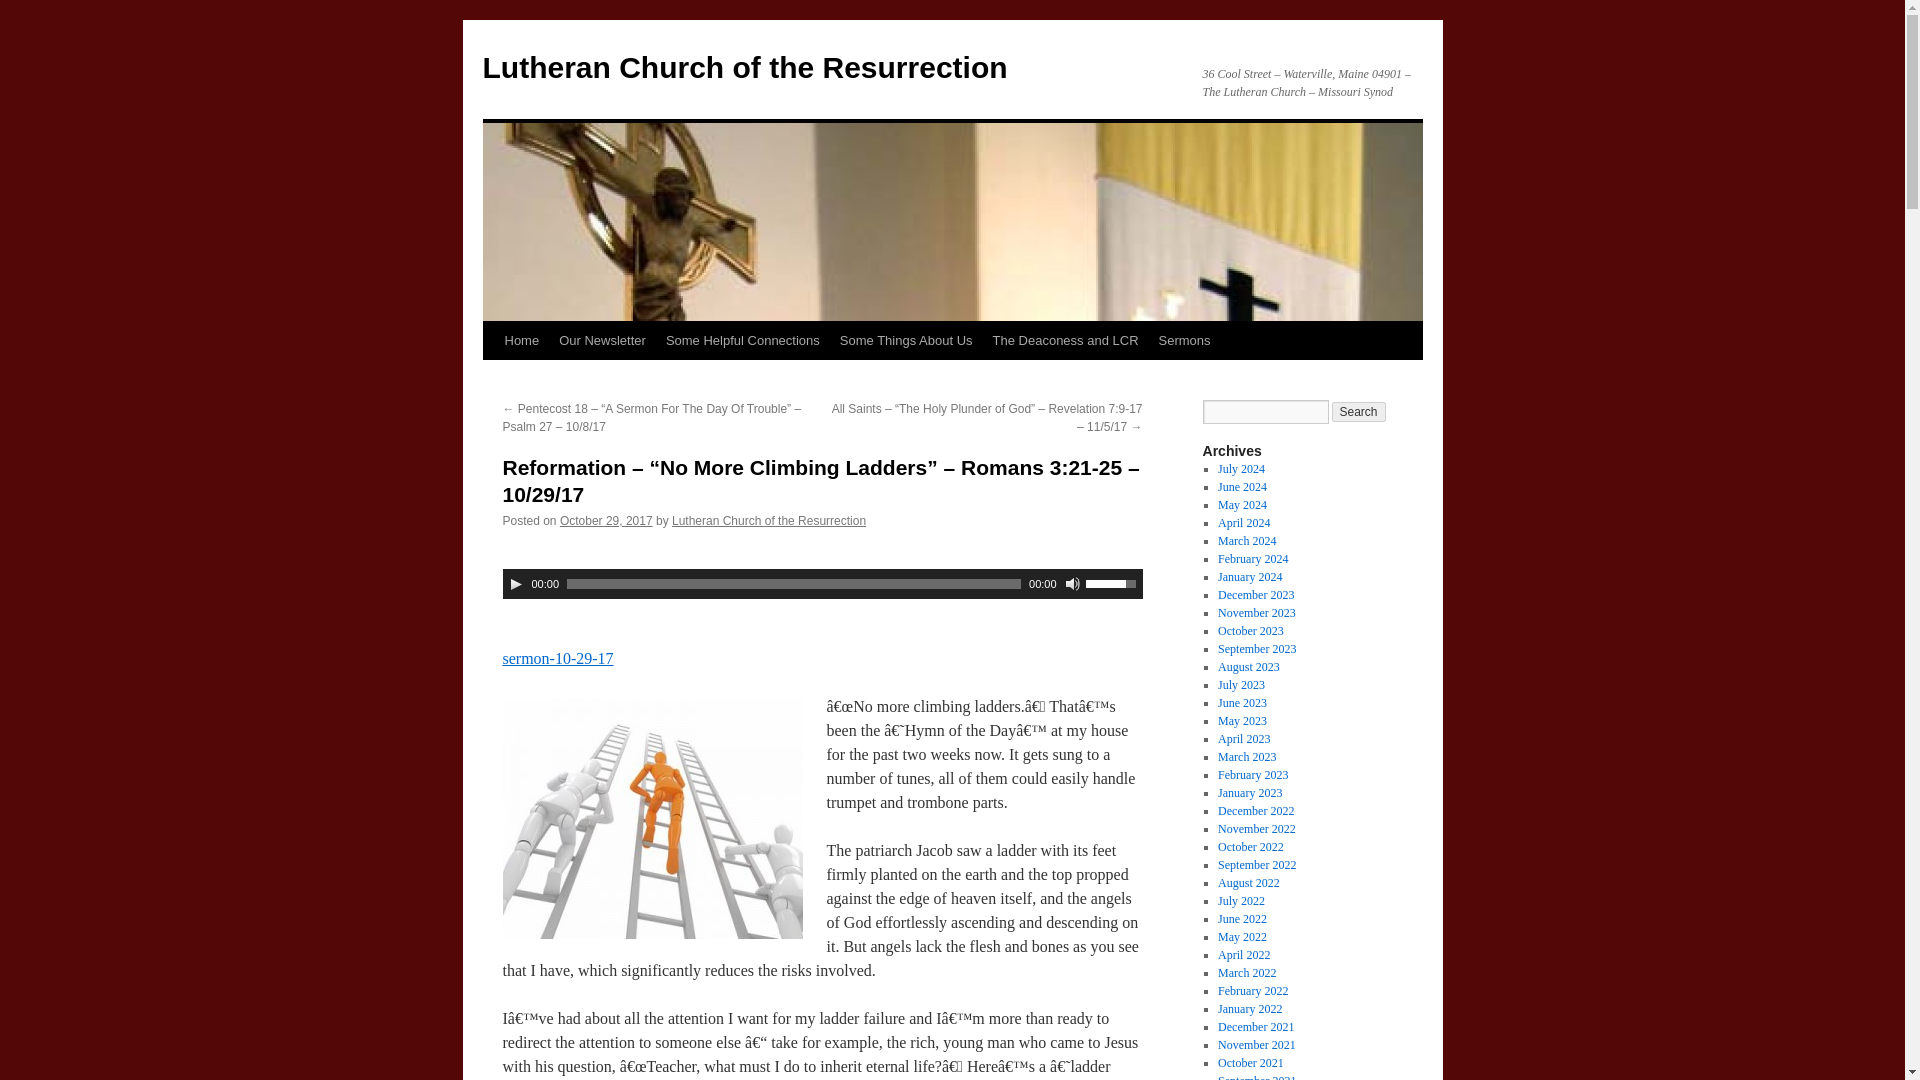  What do you see at coordinates (556, 658) in the screenshot?
I see `sermon-10-29-17` at bounding box center [556, 658].